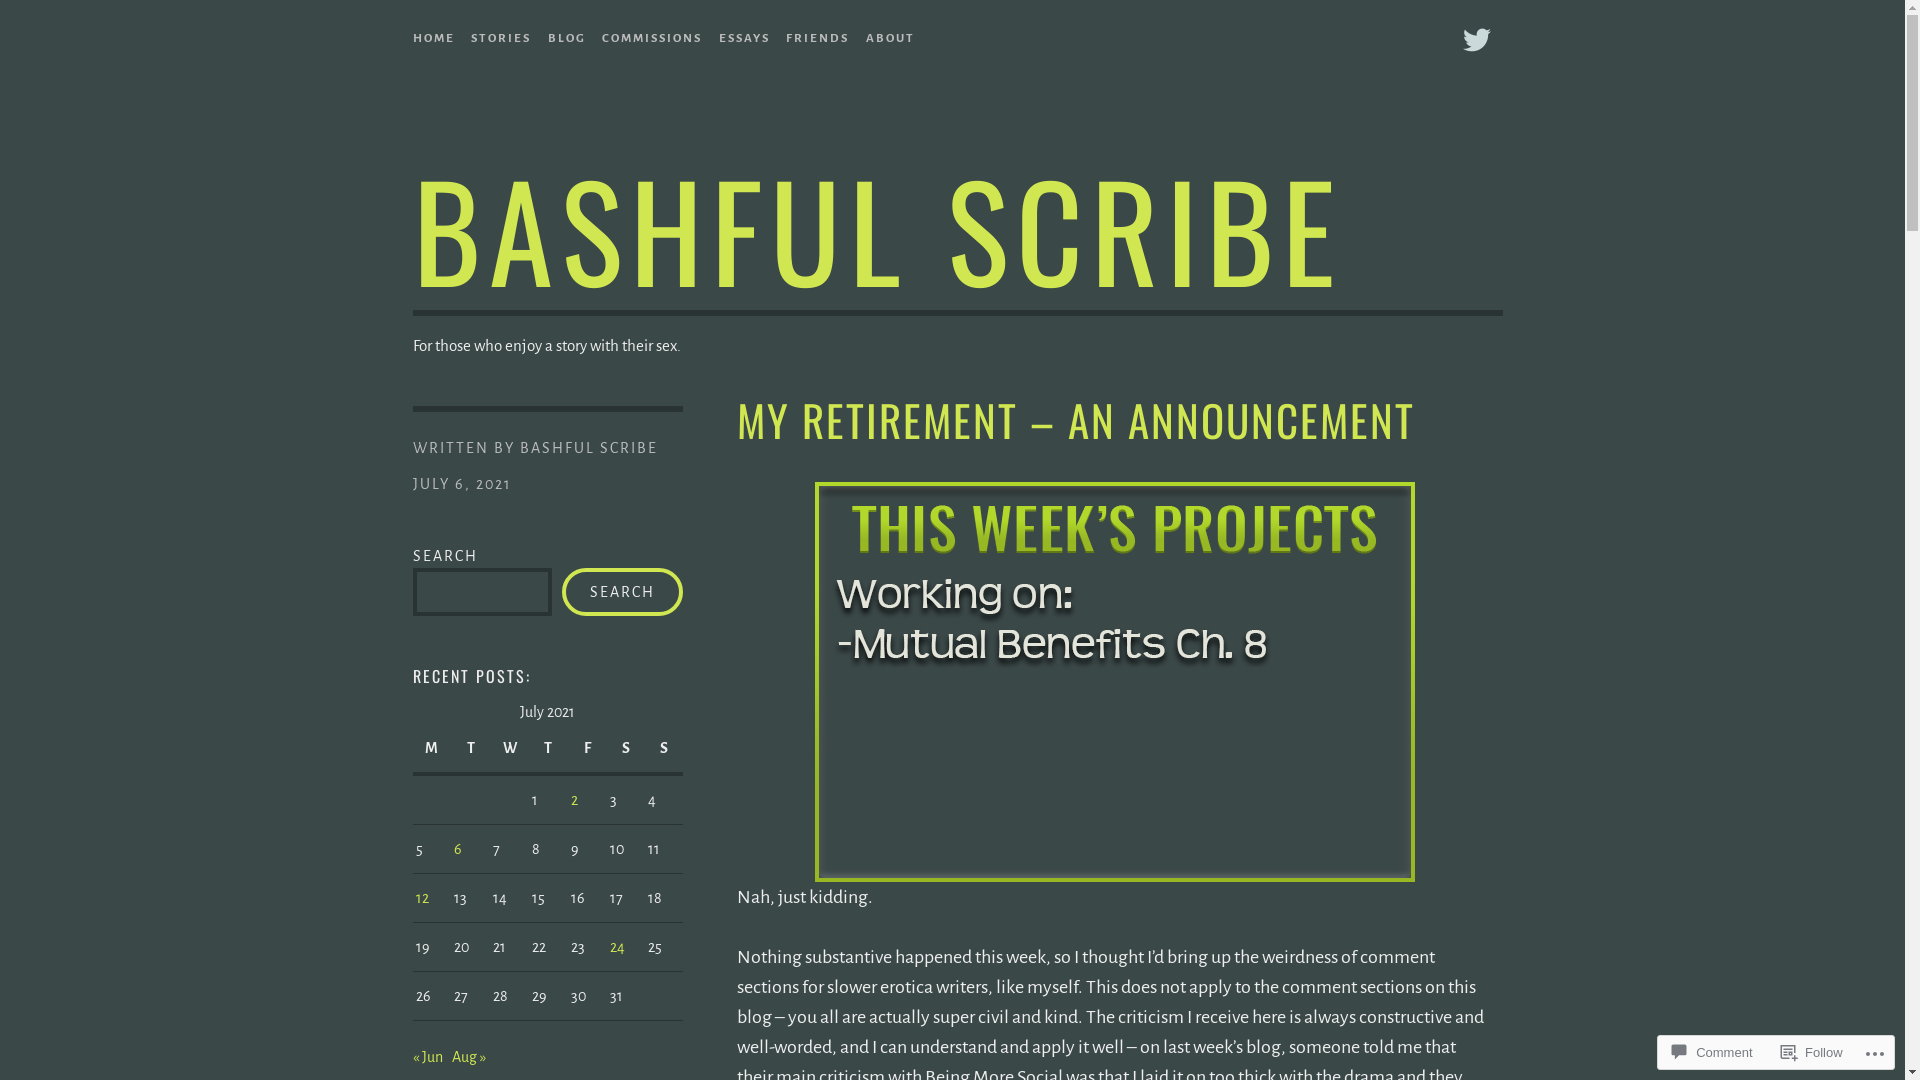 Image resolution: width=1920 pixels, height=1080 pixels. I want to click on BASHFUL SCRIBE, so click(877, 228).